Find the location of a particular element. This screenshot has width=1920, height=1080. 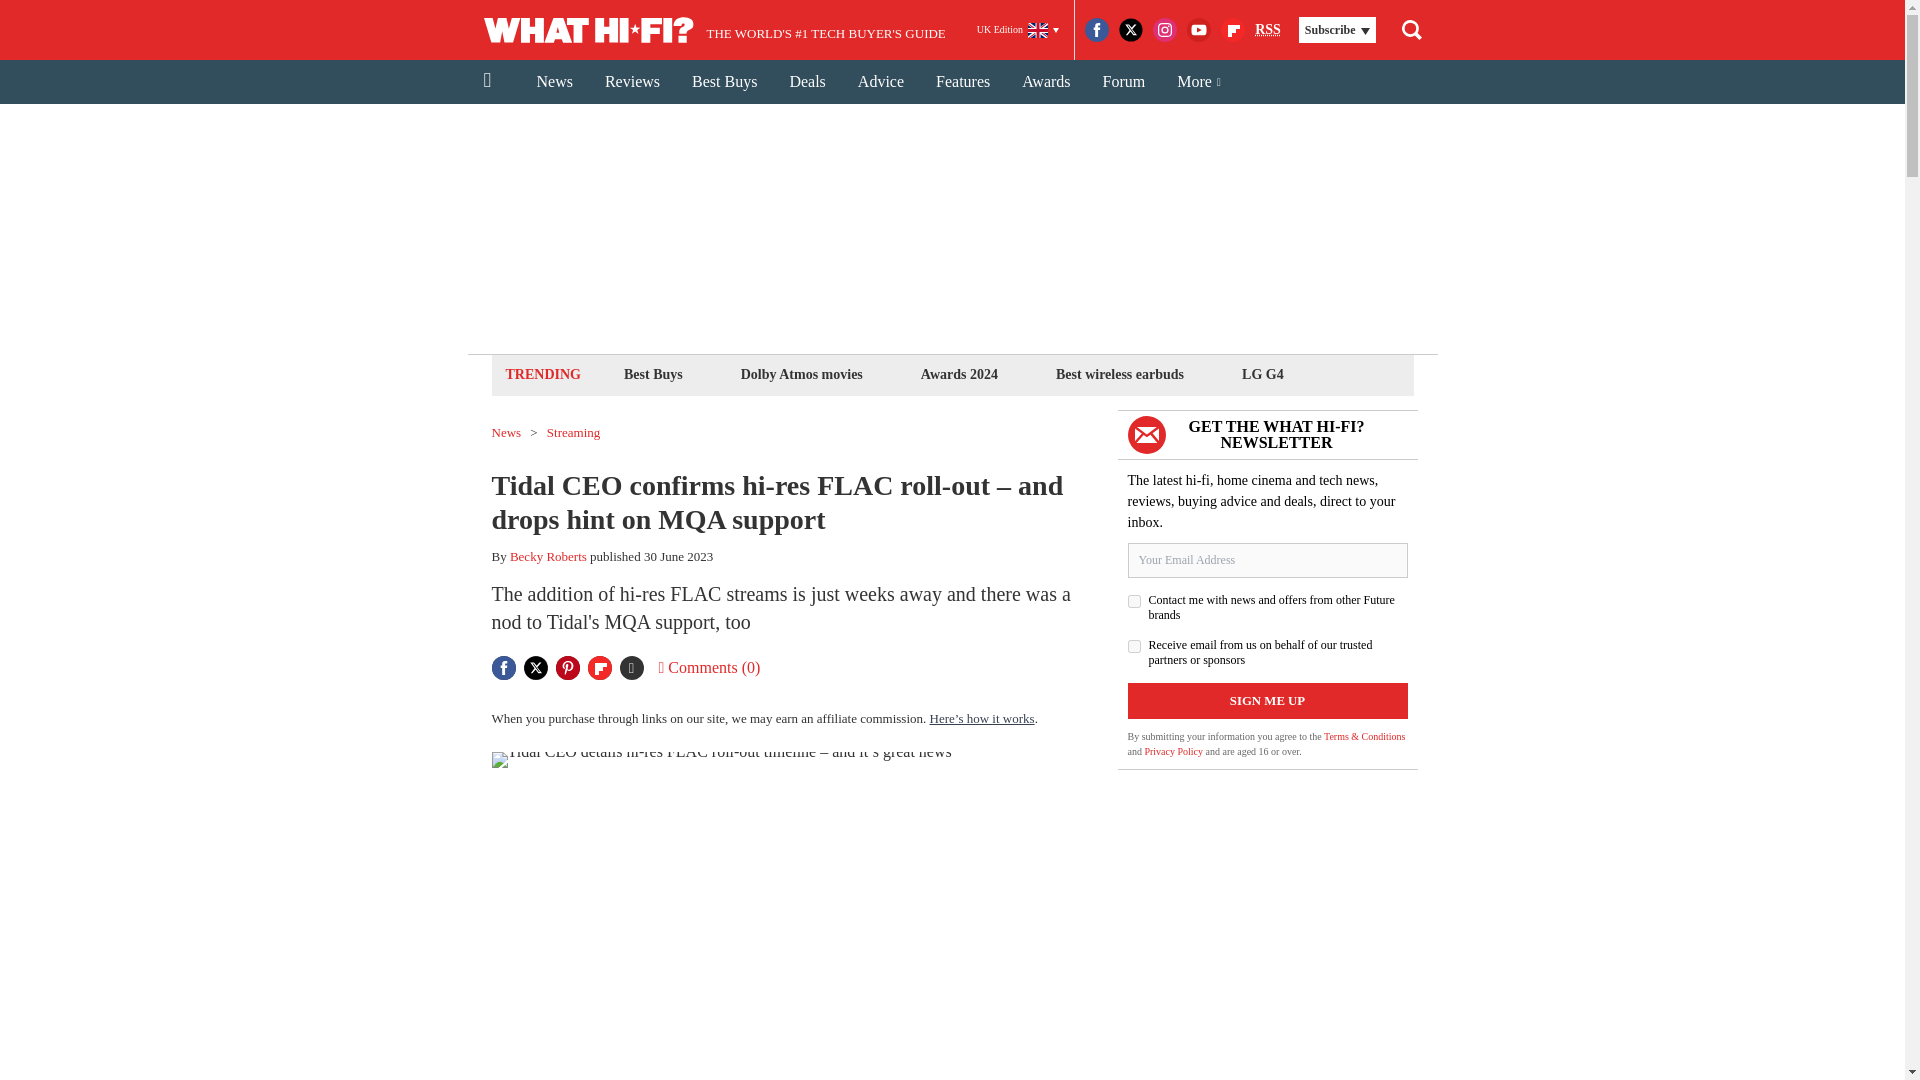

Becky Roberts is located at coordinates (548, 556).